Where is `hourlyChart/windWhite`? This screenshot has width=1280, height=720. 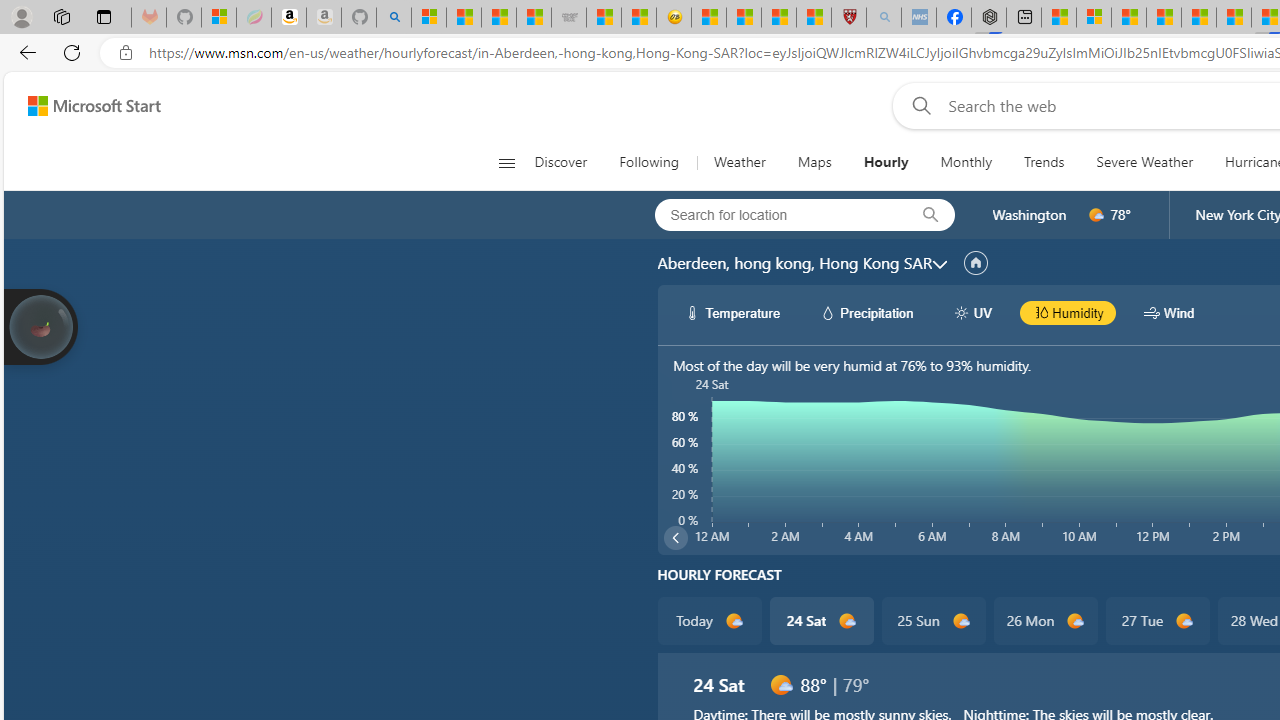 hourlyChart/windWhite is located at coordinates (1152, 312).